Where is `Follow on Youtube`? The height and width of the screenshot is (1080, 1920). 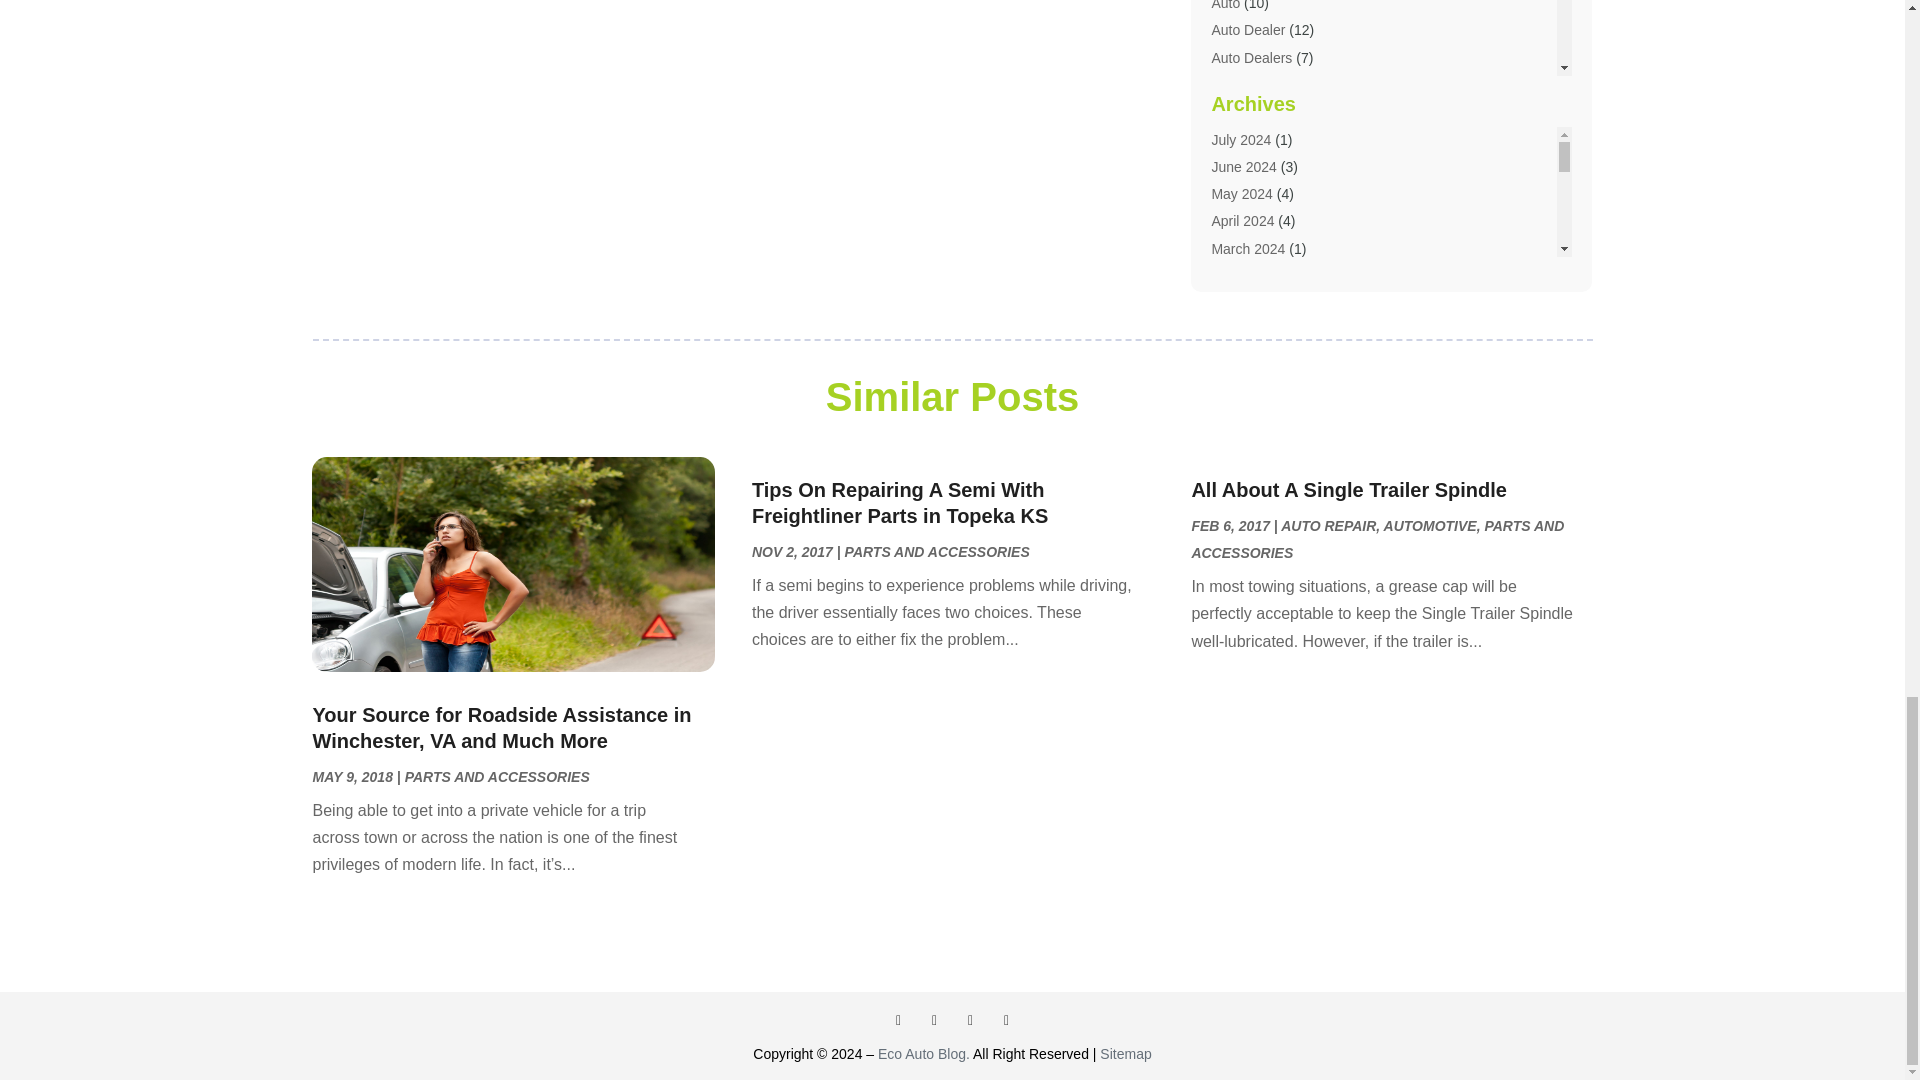 Follow on Youtube is located at coordinates (1006, 1020).